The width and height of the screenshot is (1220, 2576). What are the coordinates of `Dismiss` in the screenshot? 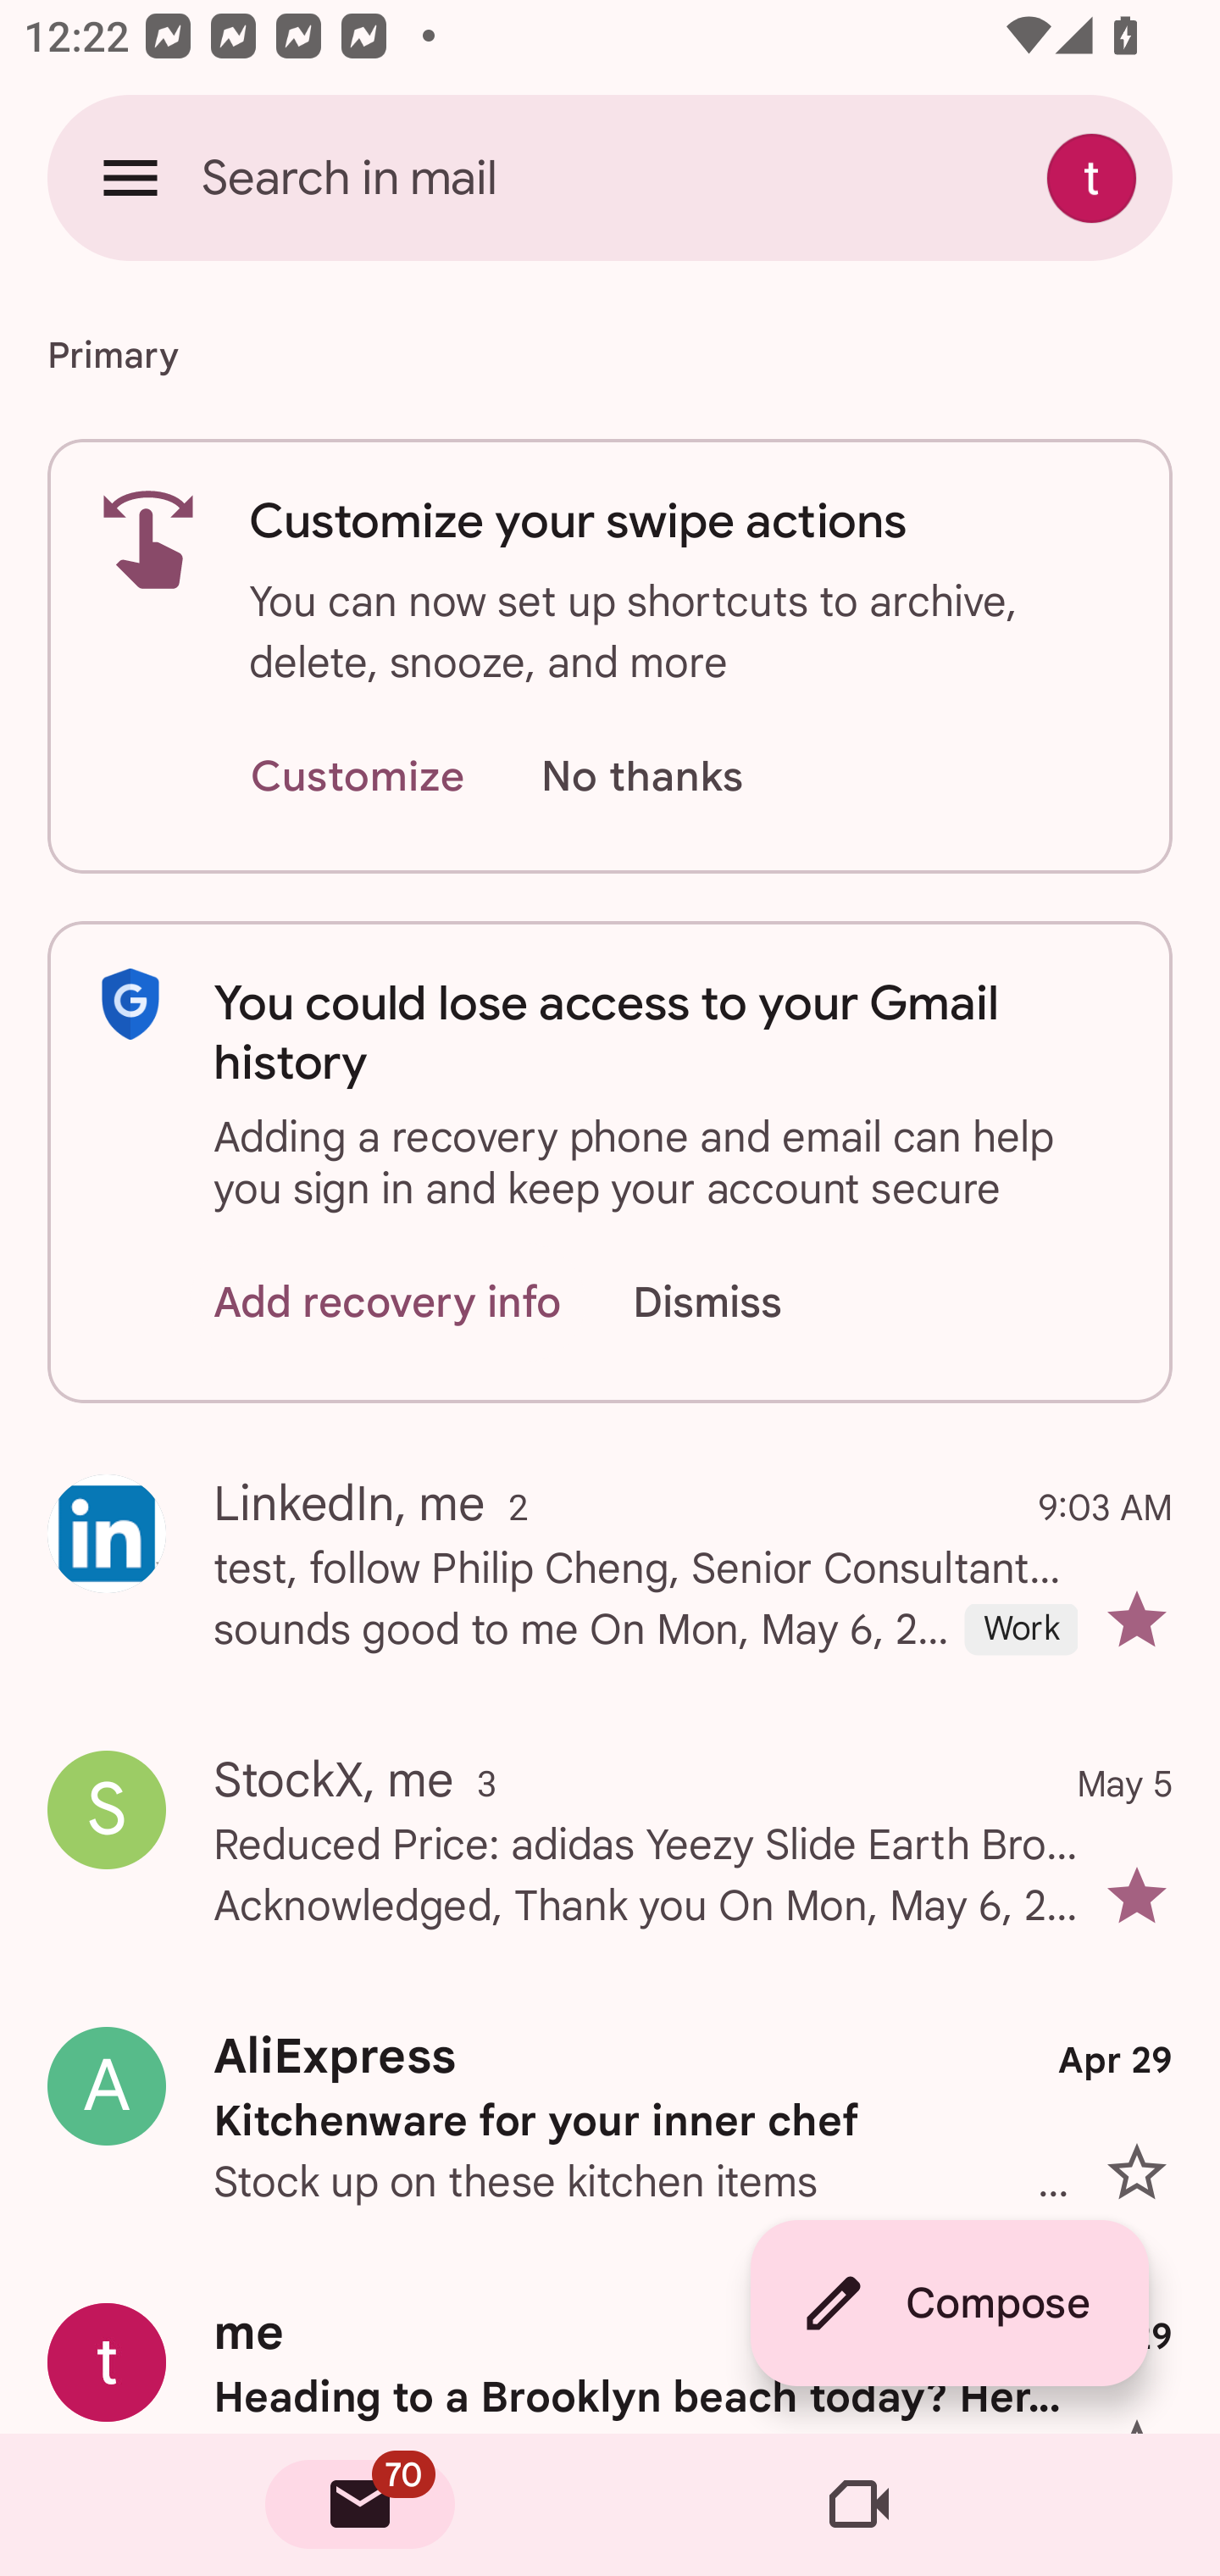 It's located at (739, 1302).